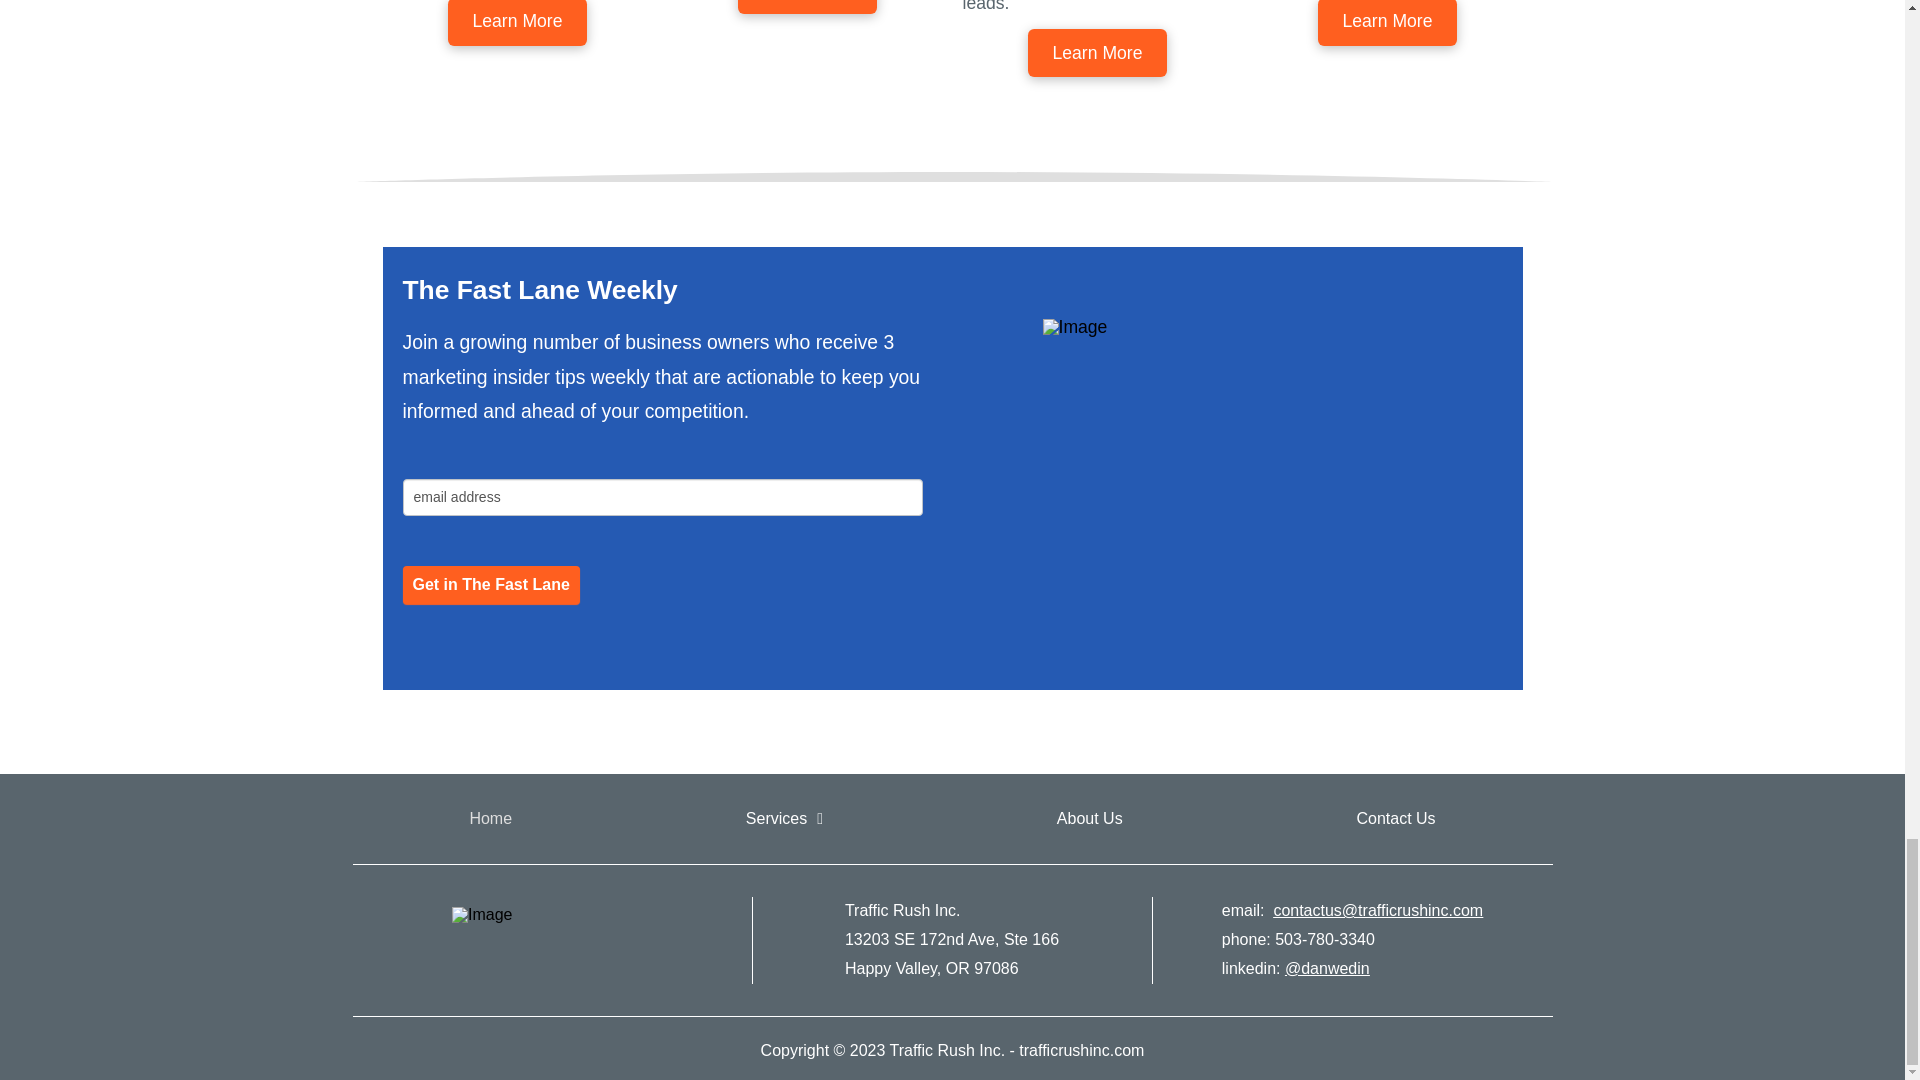 Image resolution: width=1920 pixels, height=1080 pixels. What do you see at coordinates (784, 818) in the screenshot?
I see `Services` at bounding box center [784, 818].